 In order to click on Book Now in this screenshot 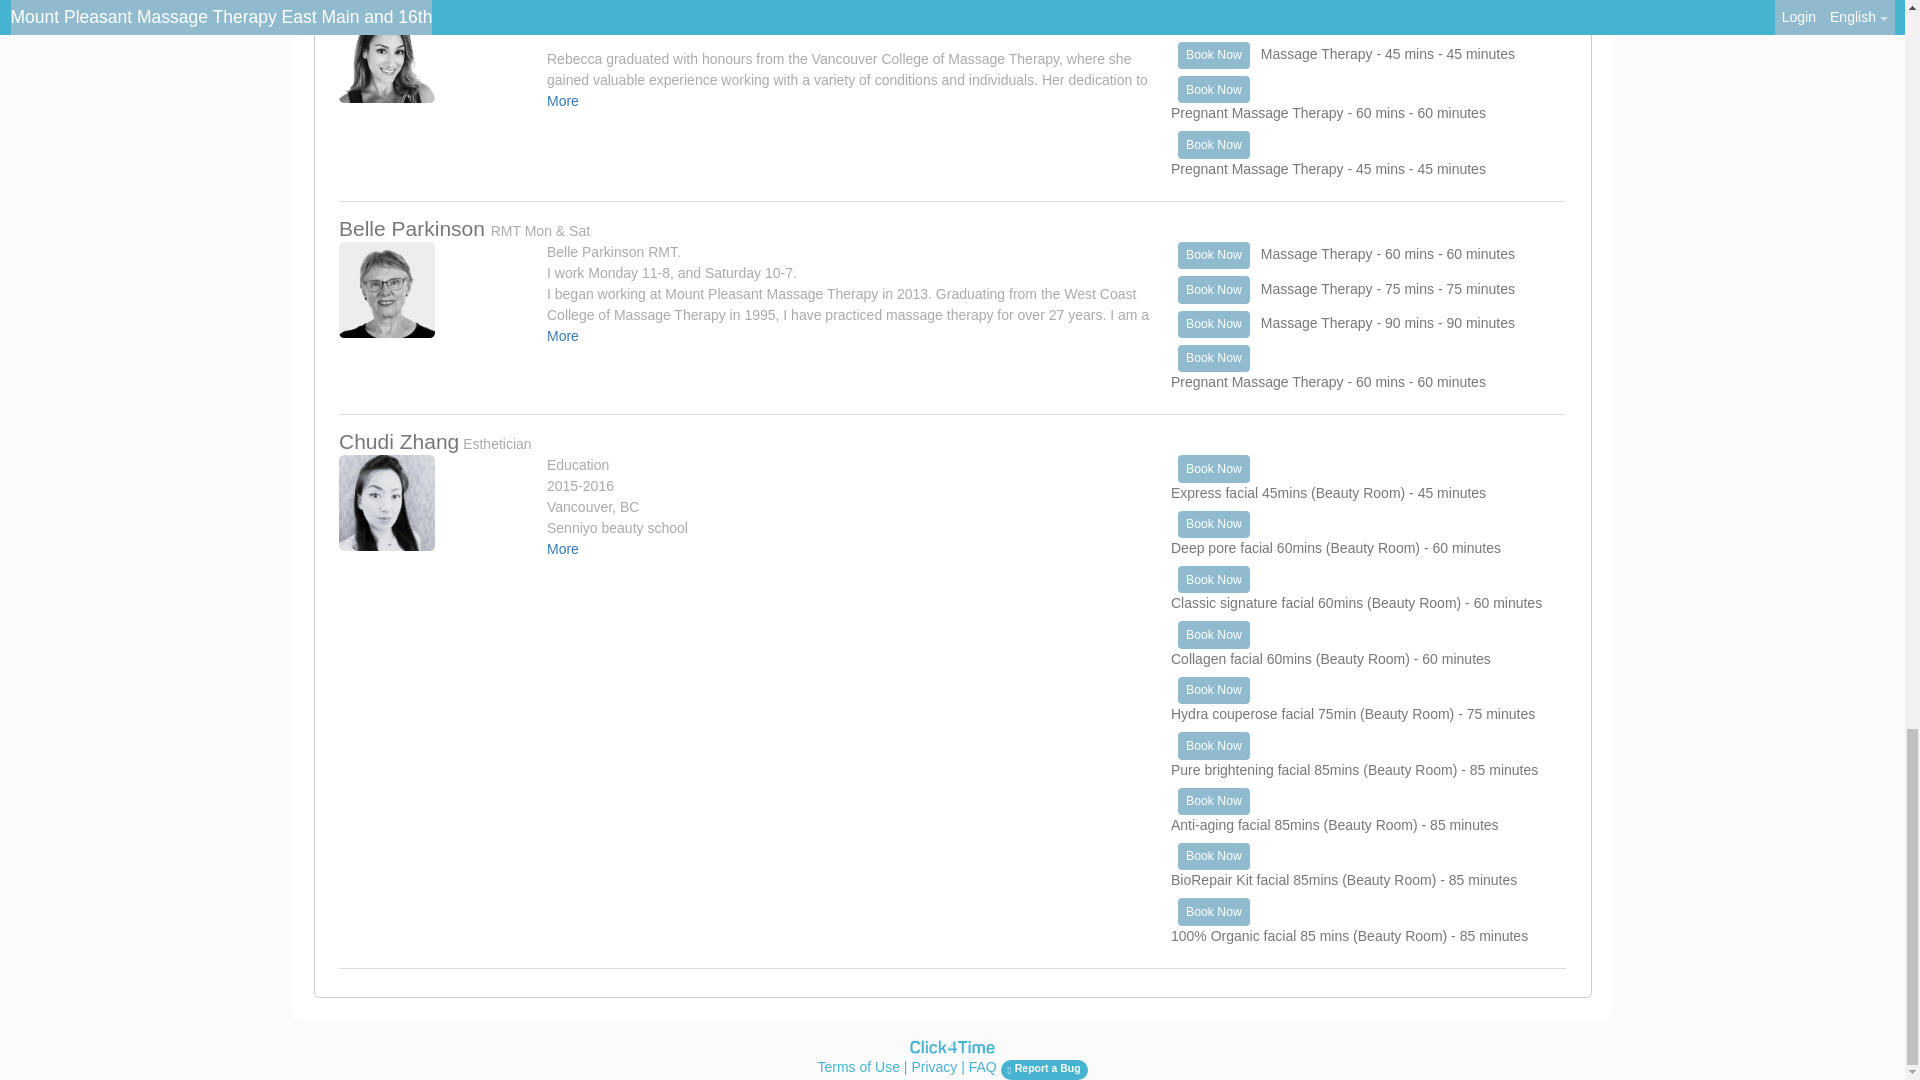, I will do `click(1214, 56)`.